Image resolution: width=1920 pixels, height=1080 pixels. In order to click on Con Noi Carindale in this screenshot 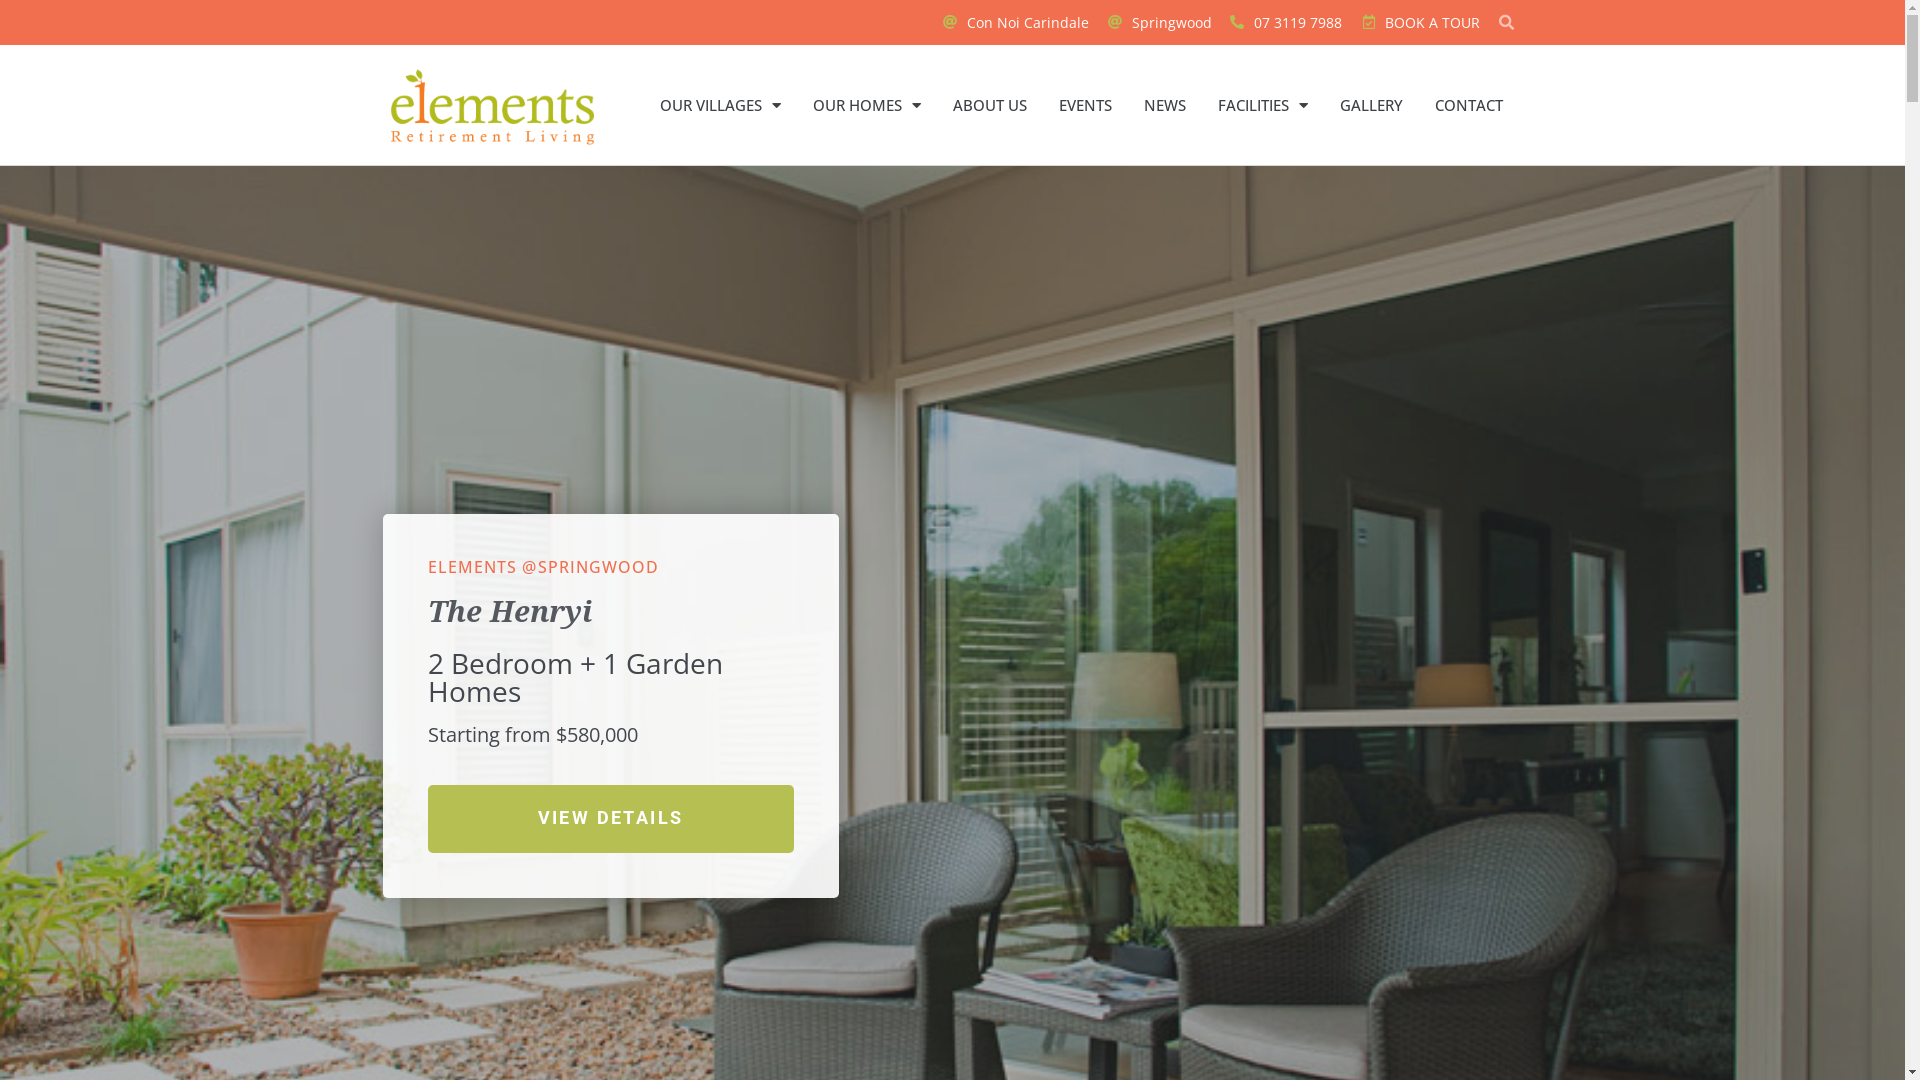, I will do `click(1015, 23)`.